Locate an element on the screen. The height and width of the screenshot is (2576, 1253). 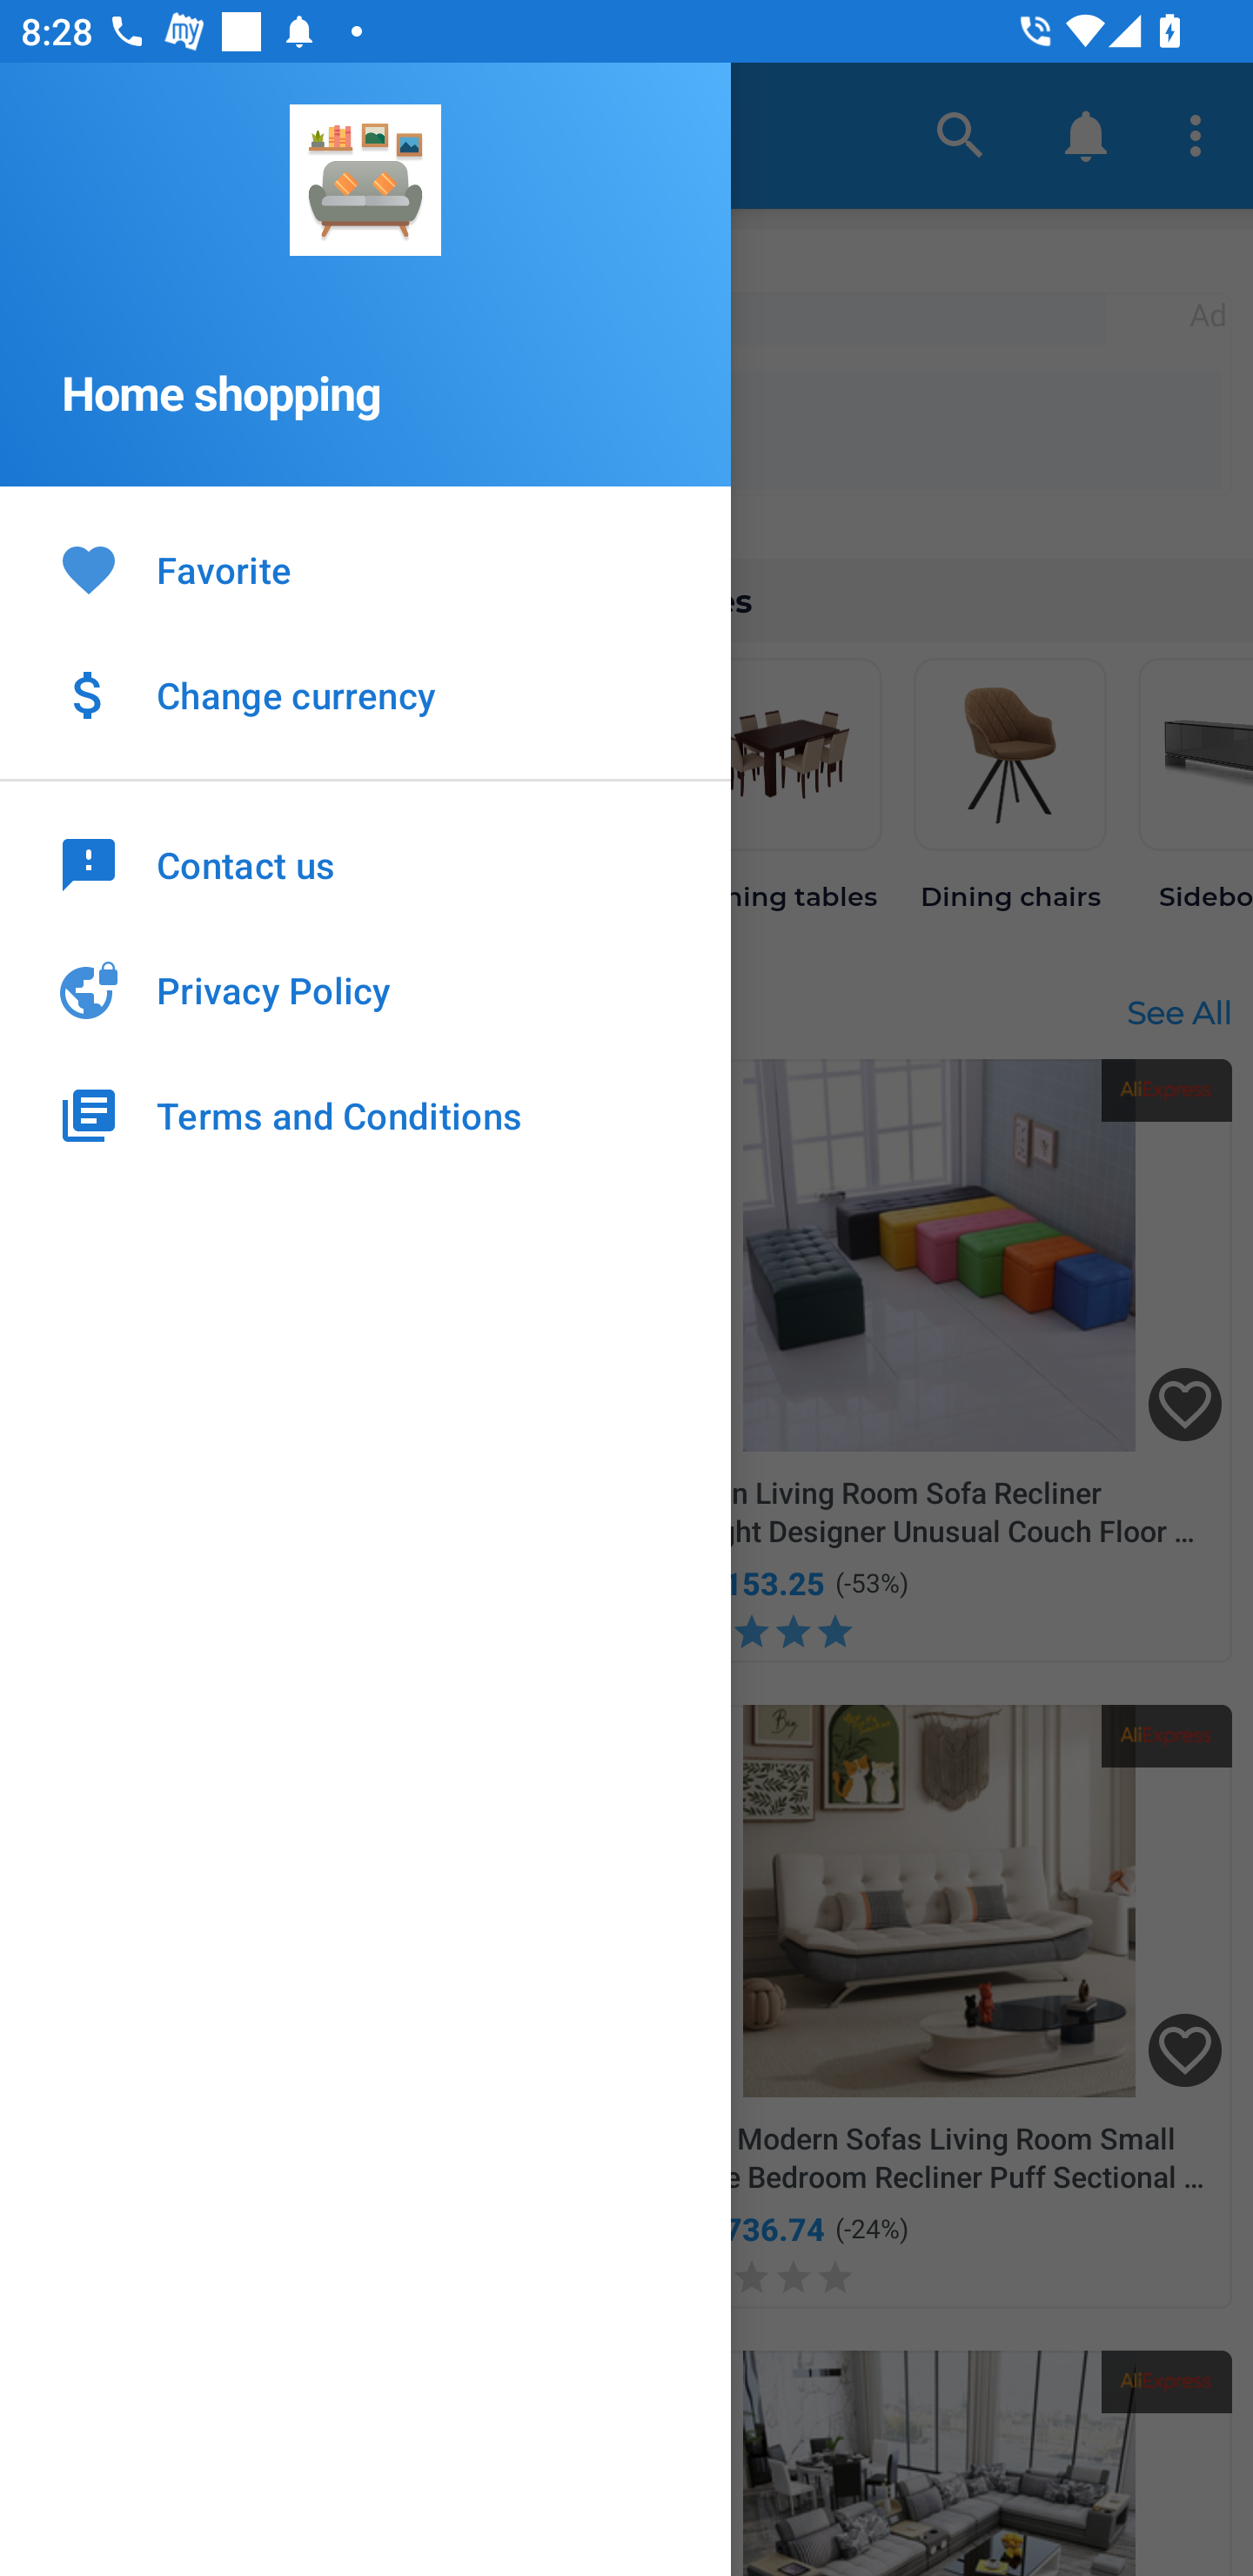
Change currency is located at coordinates (365, 695).